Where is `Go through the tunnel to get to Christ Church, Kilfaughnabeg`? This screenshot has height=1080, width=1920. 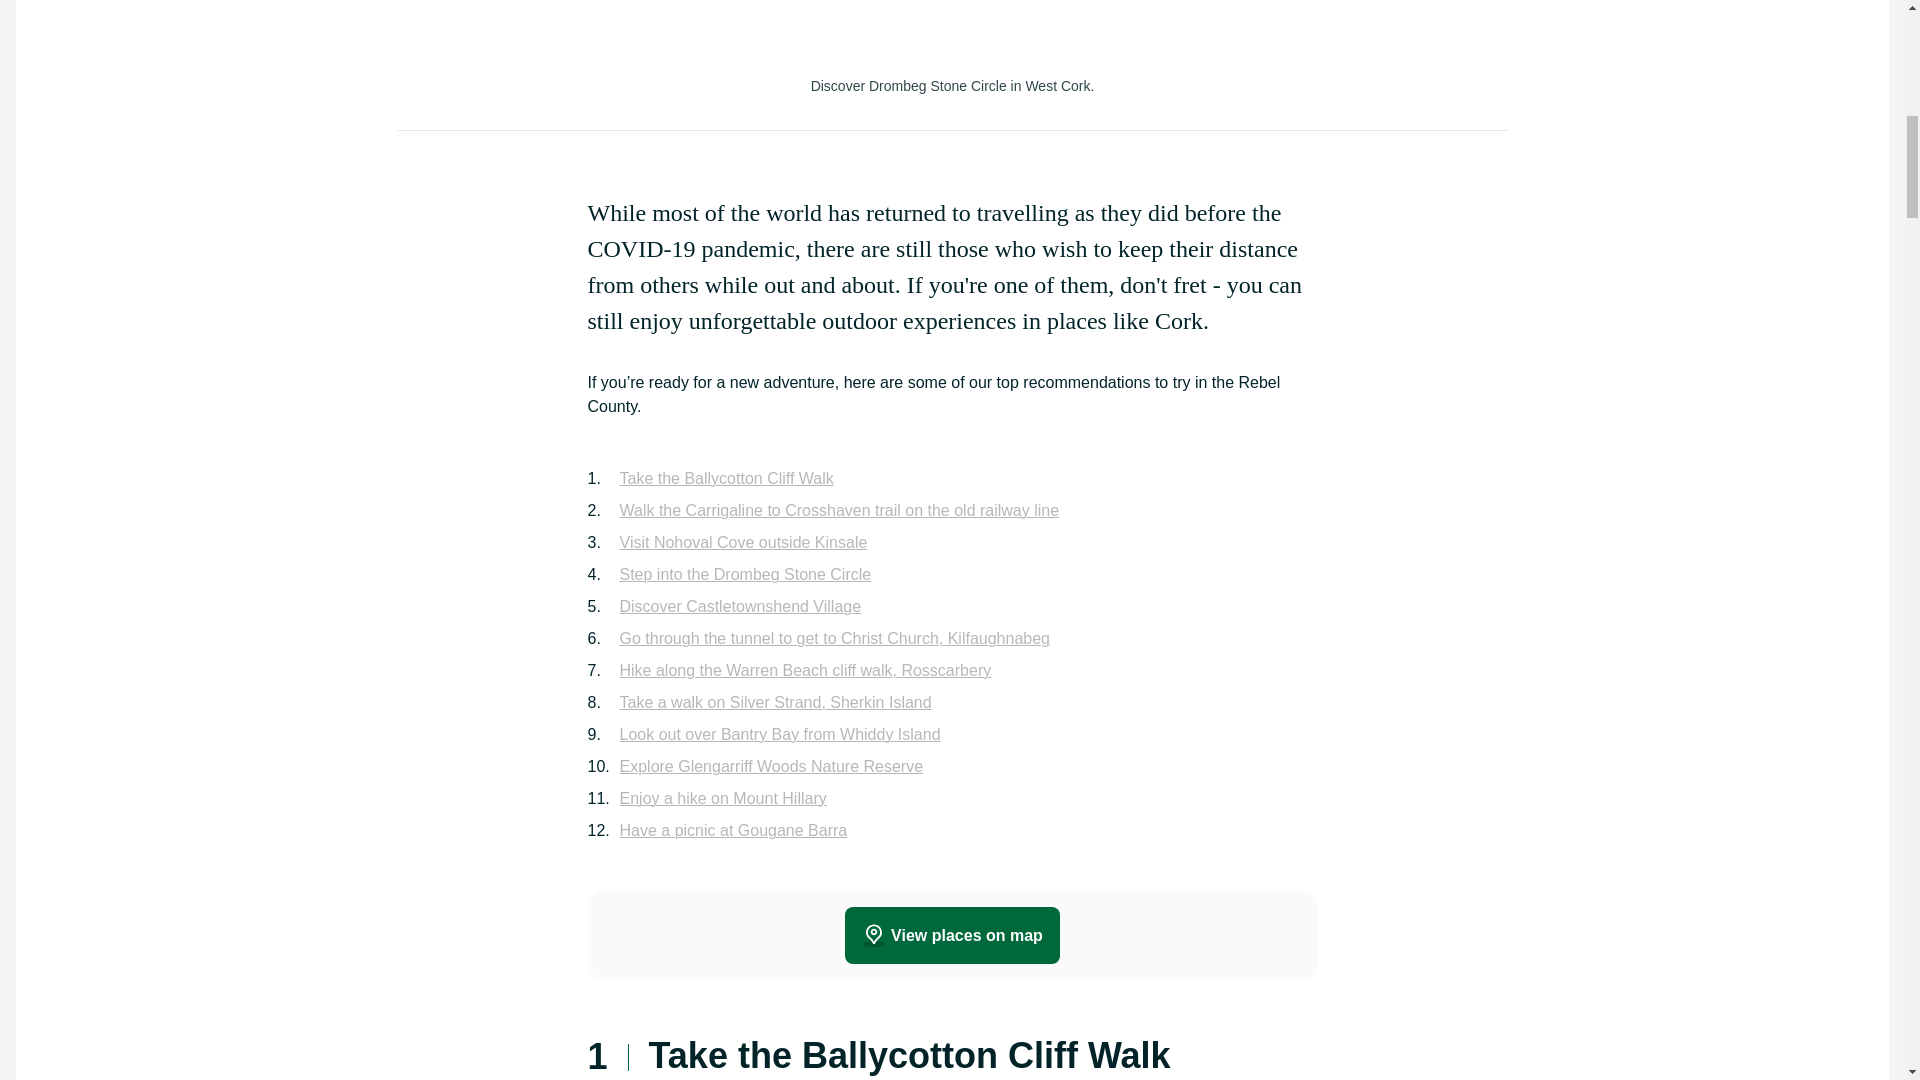 Go through the tunnel to get to Christ Church, Kilfaughnabeg is located at coordinates (835, 639).